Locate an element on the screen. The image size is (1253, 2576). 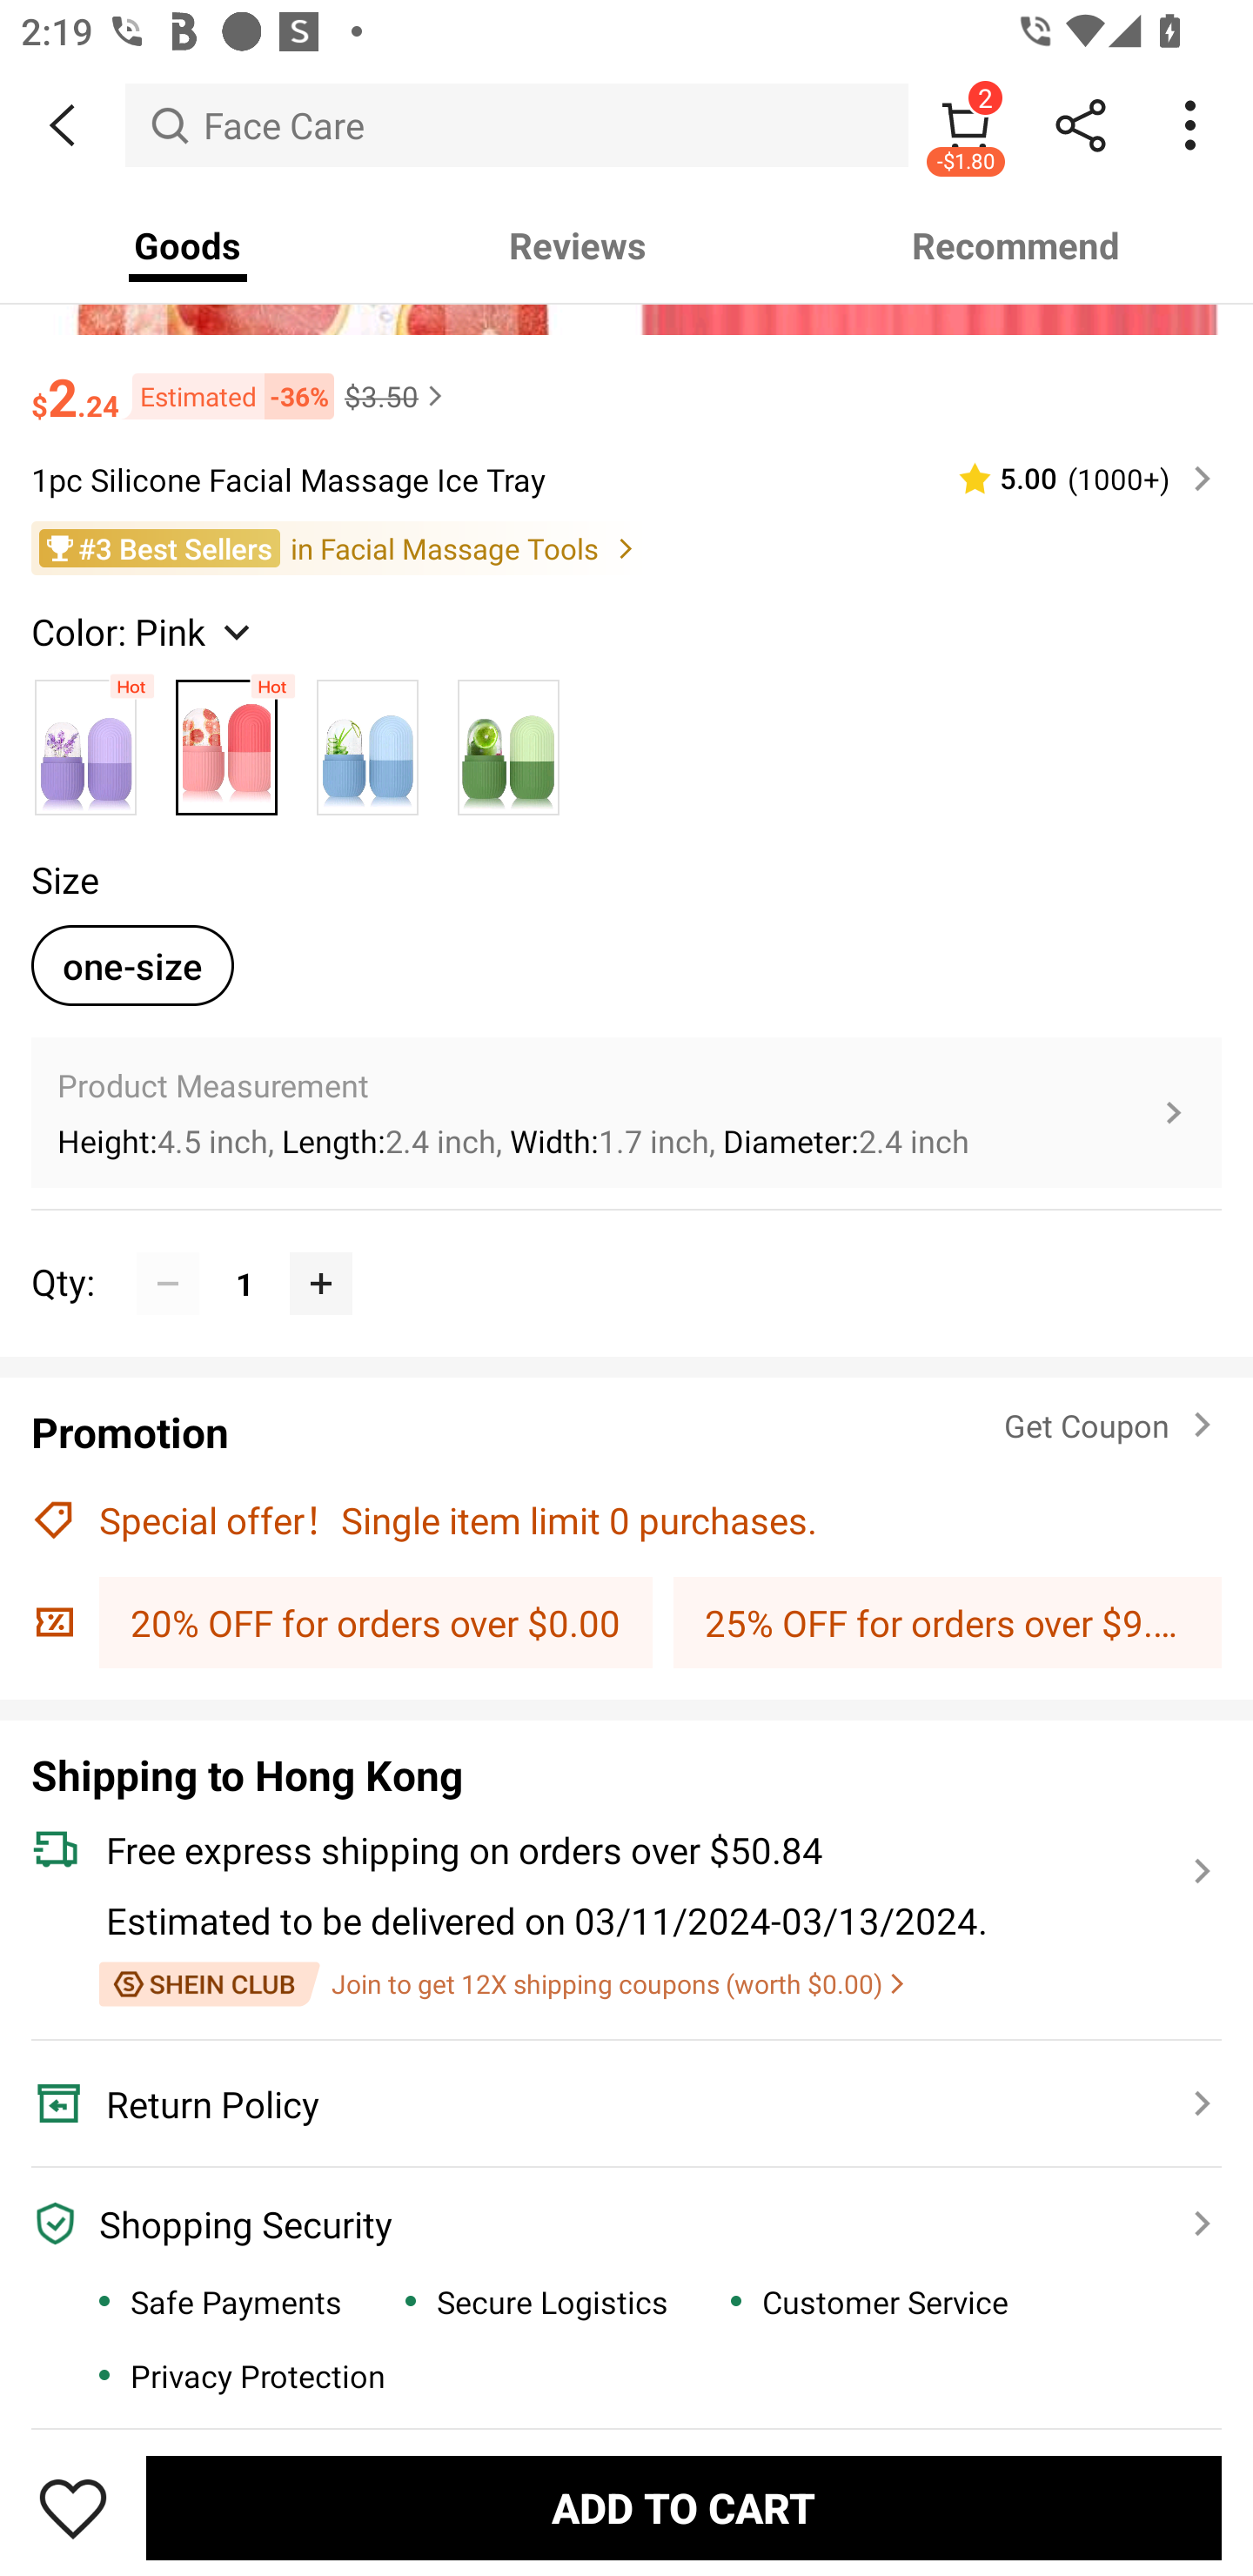
Reviews is located at coordinates (578, 245).